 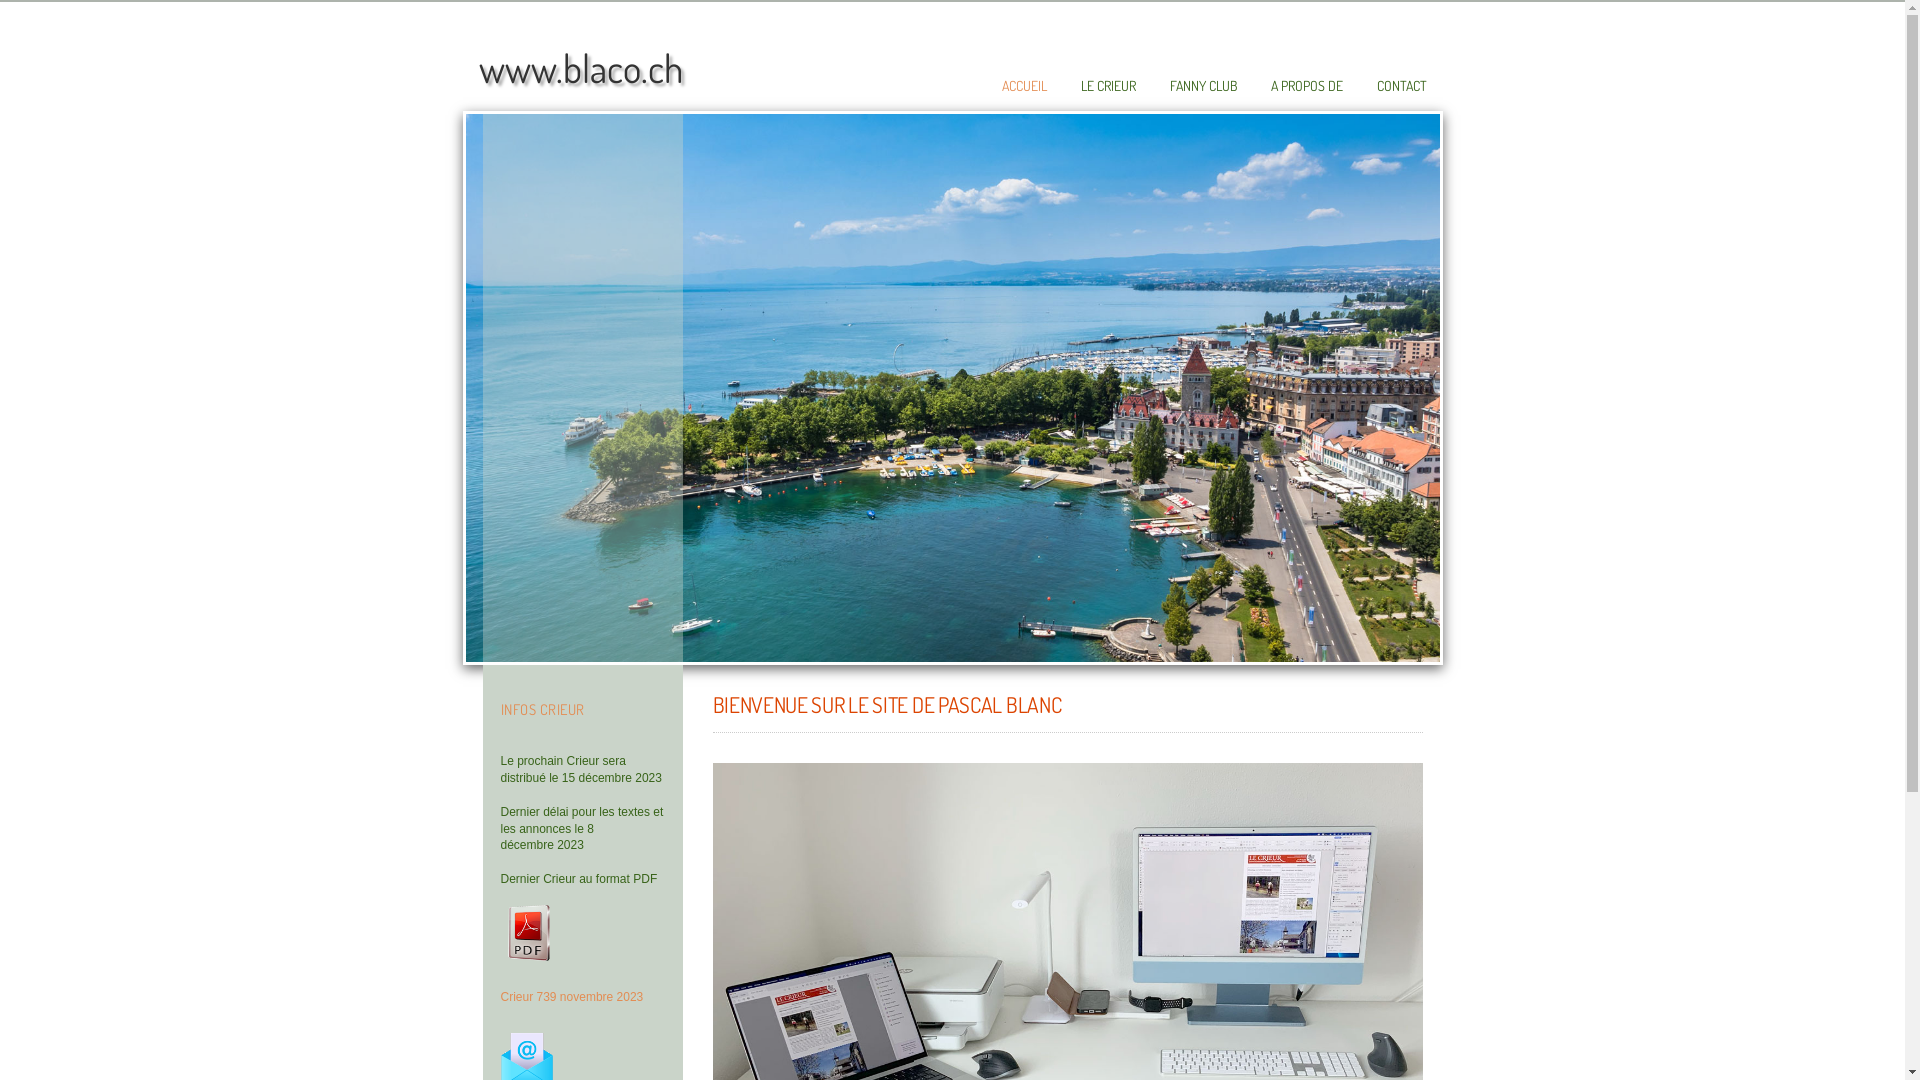 What do you see at coordinates (886, 704) in the screenshot?
I see `BIENVENUE SUR LE SITE DE PASCAL BLANC` at bounding box center [886, 704].